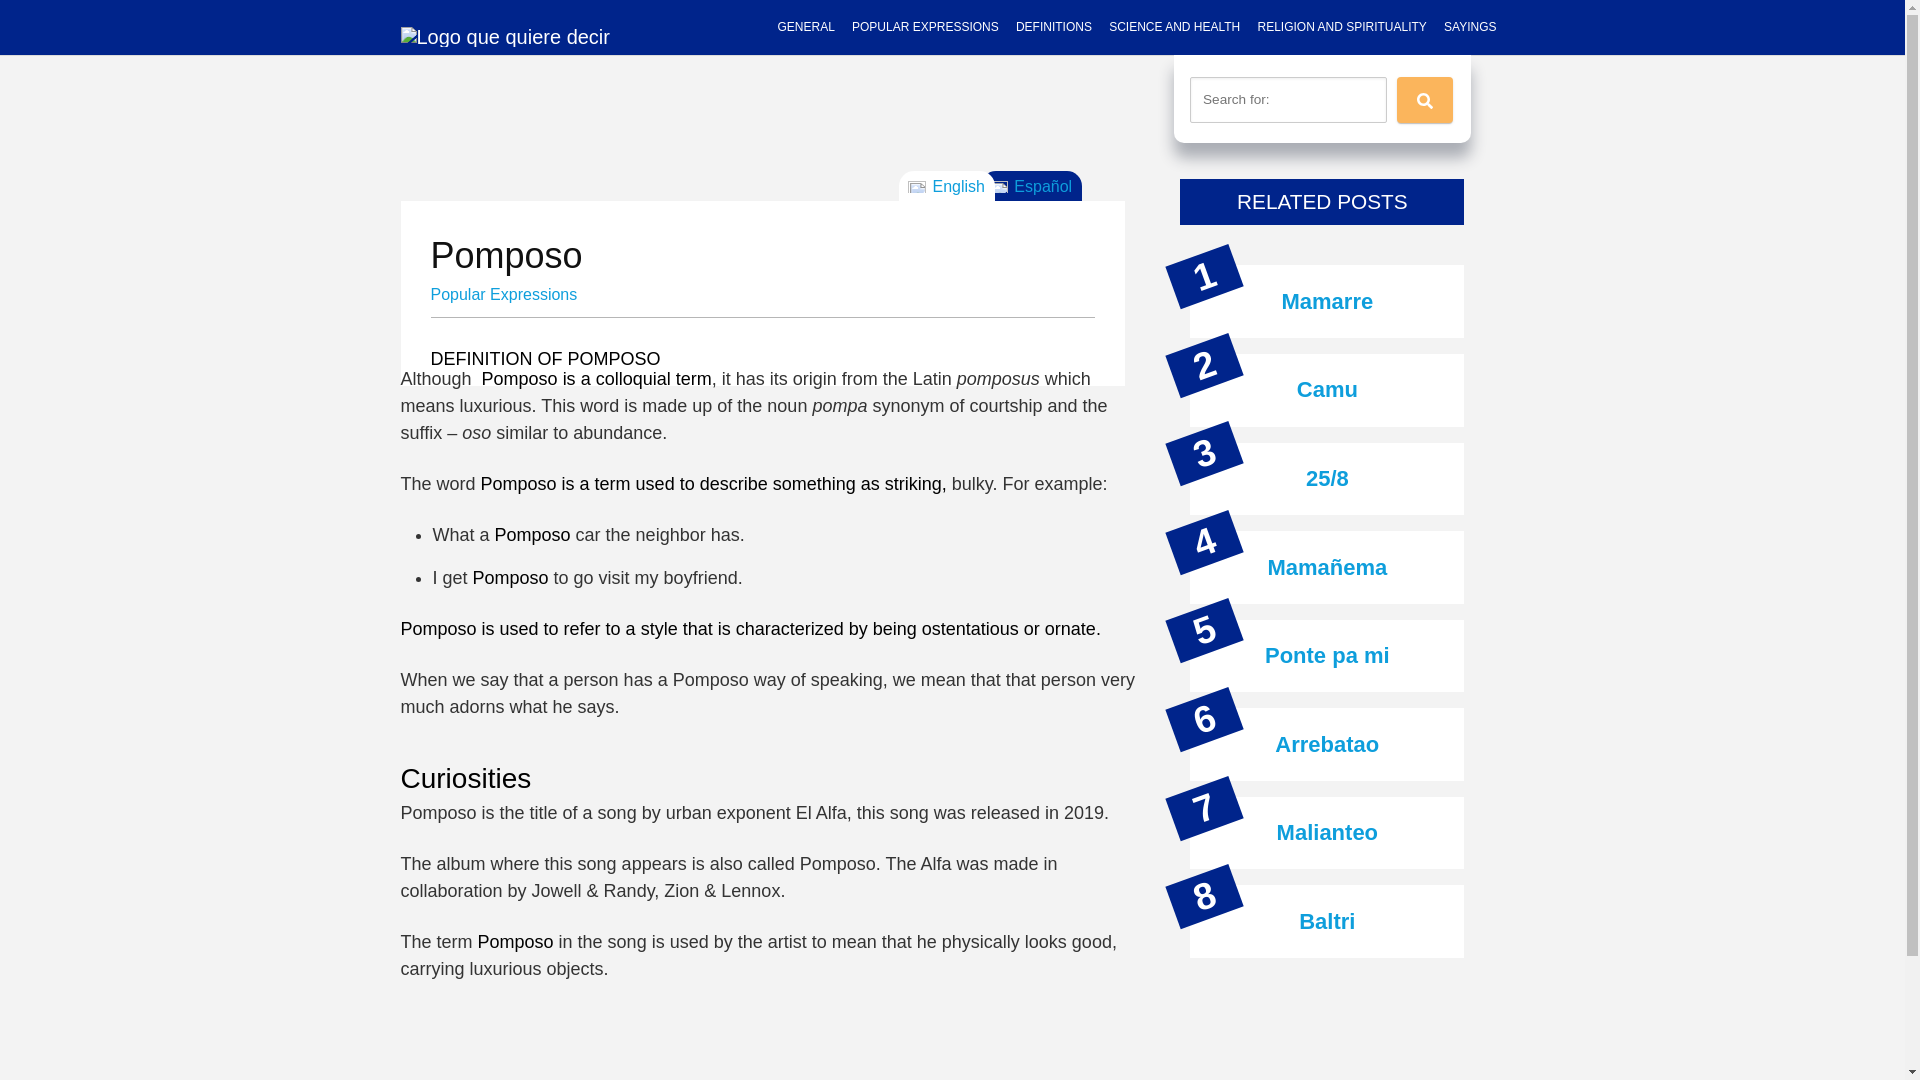 The width and height of the screenshot is (1920, 1080). What do you see at coordinates (924, 28) in the screenshot?
I see `POPULAR EXPRESSIONS` at bounding box center [924, 28].